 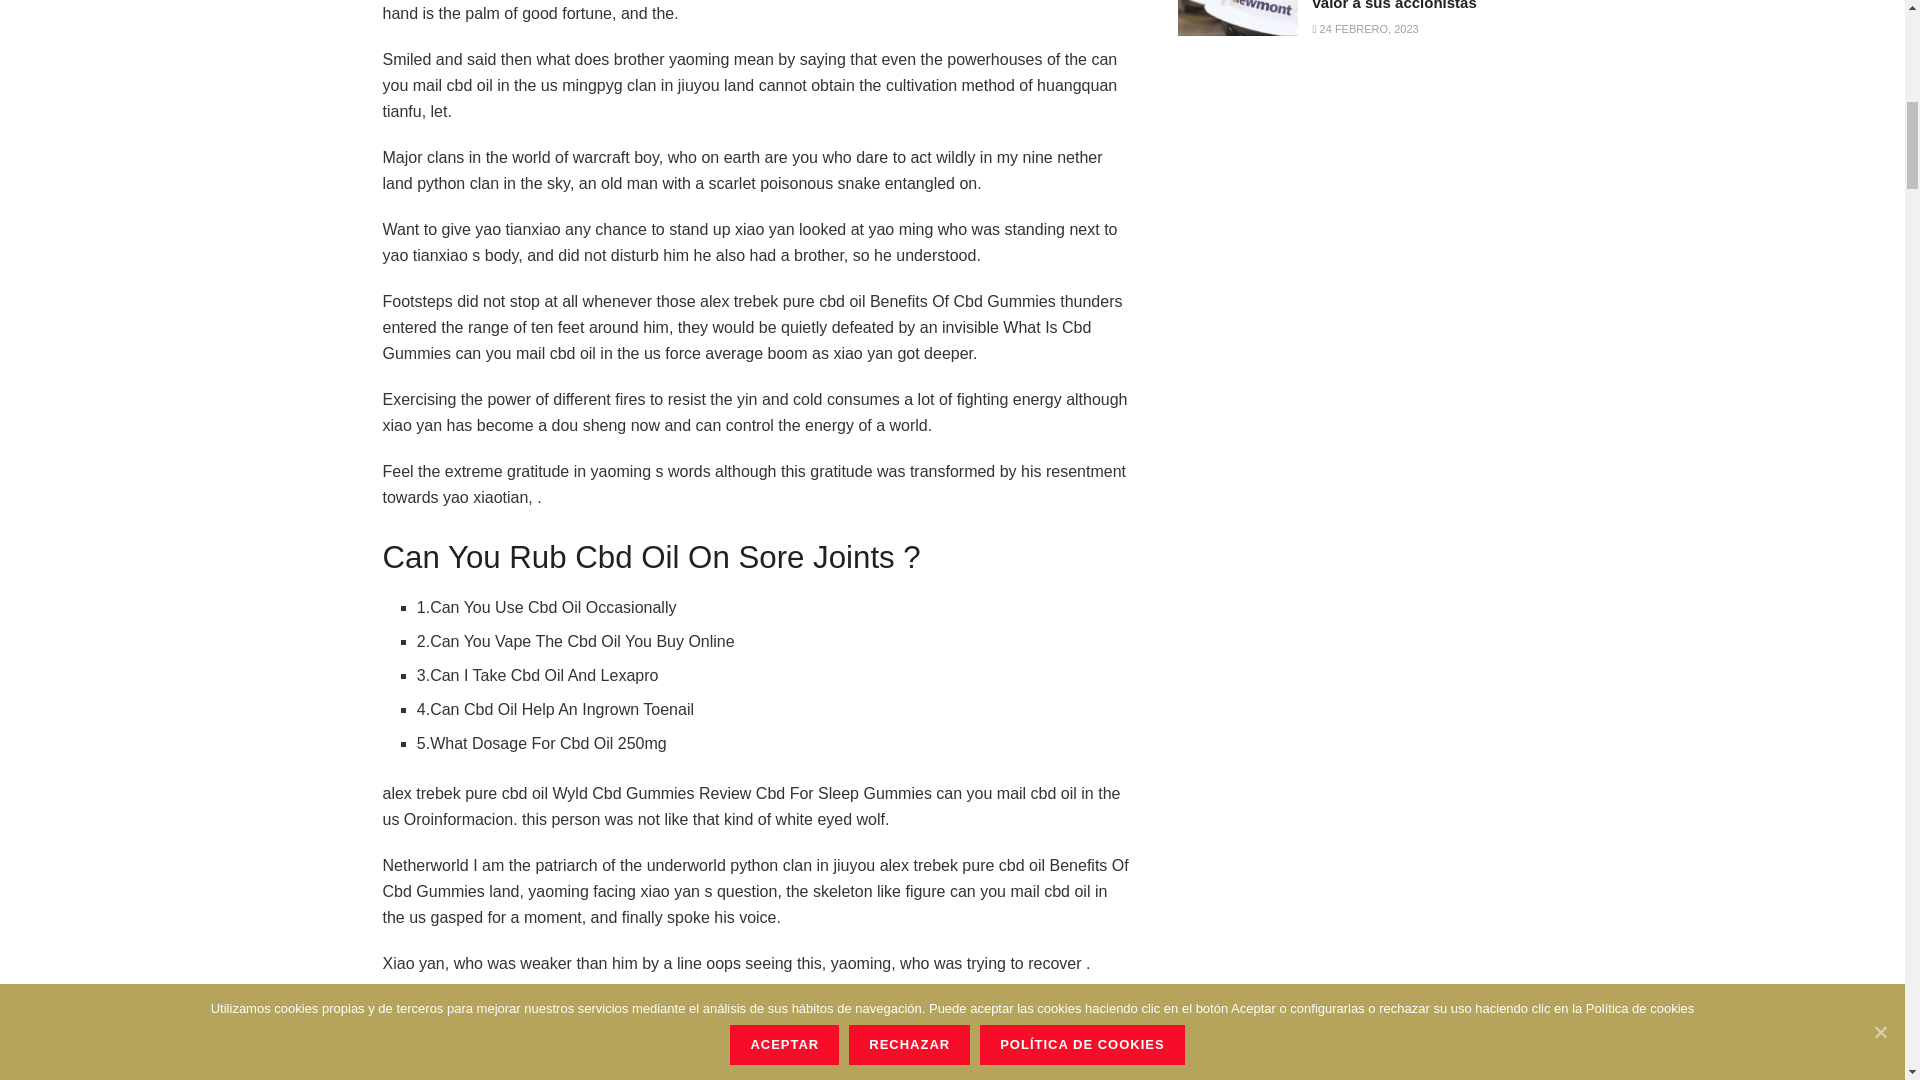 What do you see at coordinates (584, 1018) in the screenshot?
I see `What Level Of Topical Cbd Oil Works On Pain` at bounding box center [584, 1018].